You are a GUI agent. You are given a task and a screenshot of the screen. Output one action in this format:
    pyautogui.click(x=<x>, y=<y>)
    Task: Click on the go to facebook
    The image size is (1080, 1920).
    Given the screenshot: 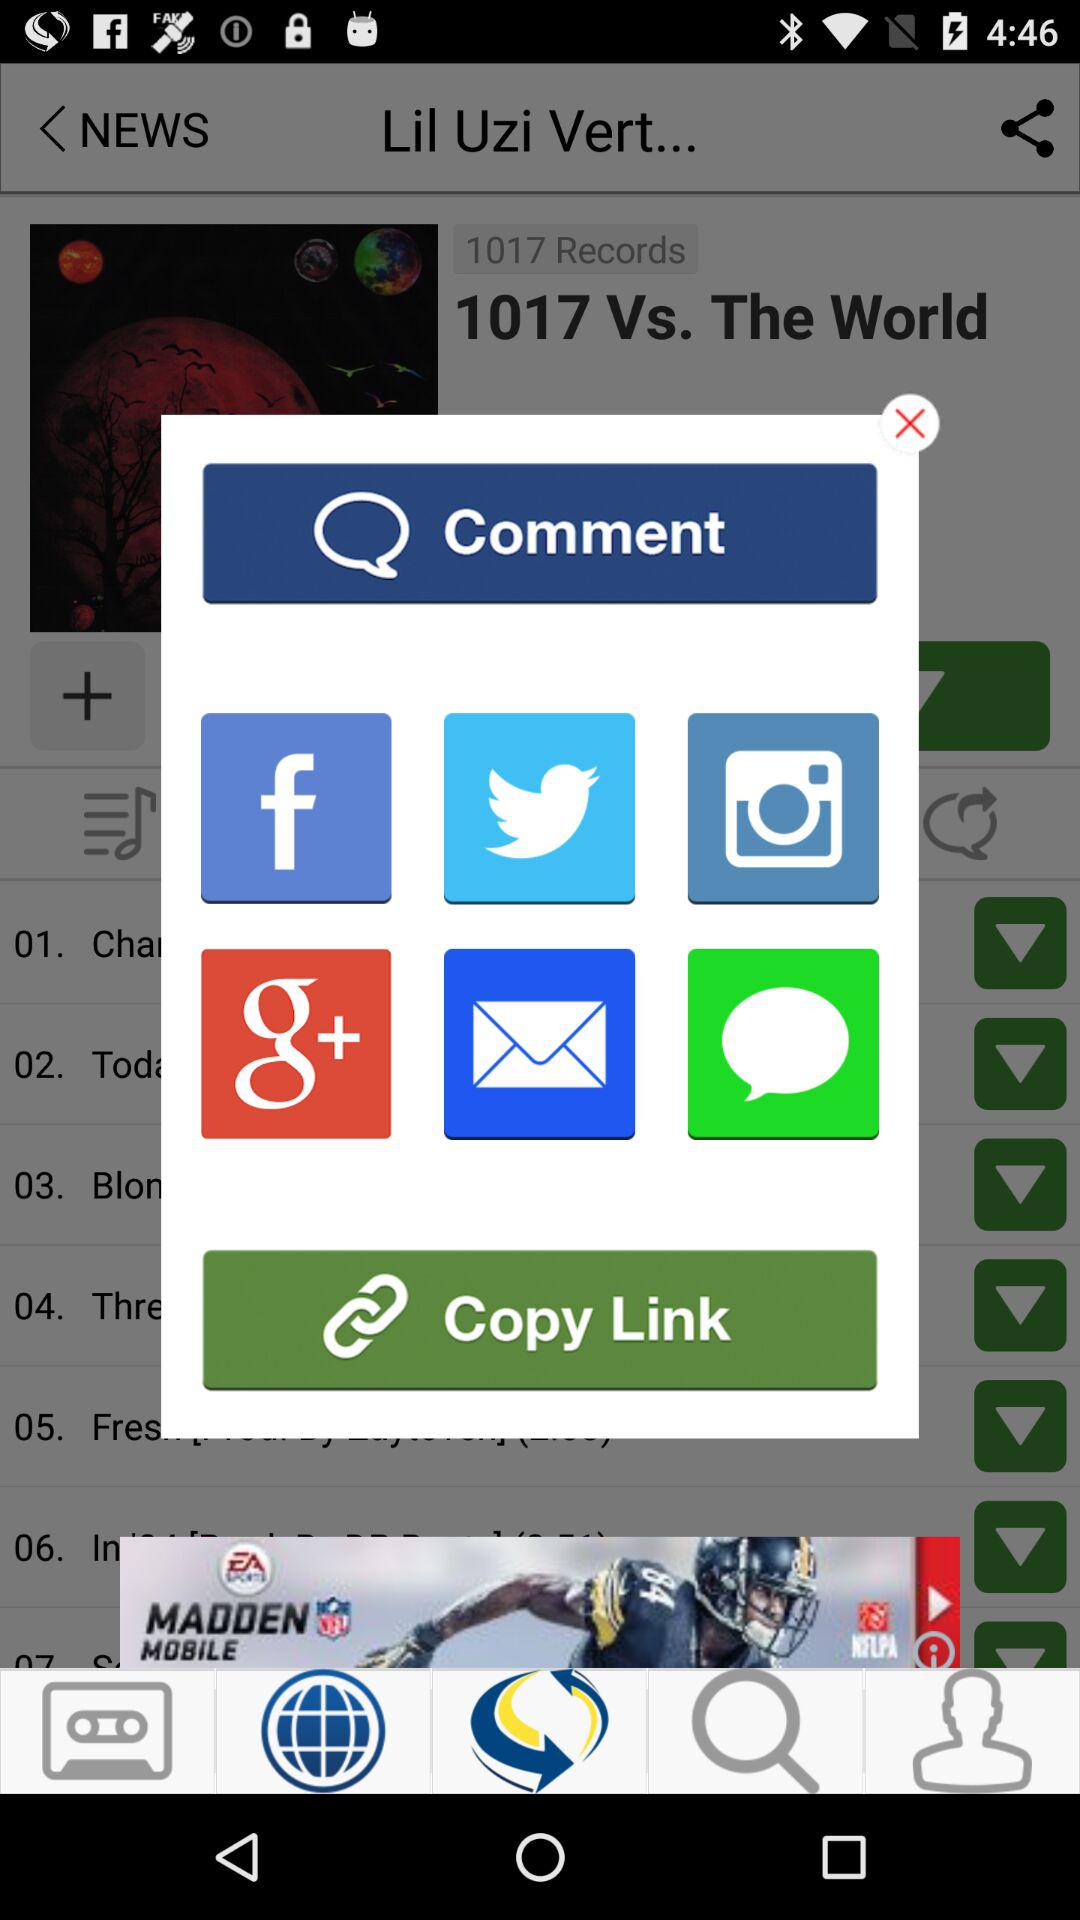 What is the action you would take?
    pyautogui.click(x=296, y=808)
    